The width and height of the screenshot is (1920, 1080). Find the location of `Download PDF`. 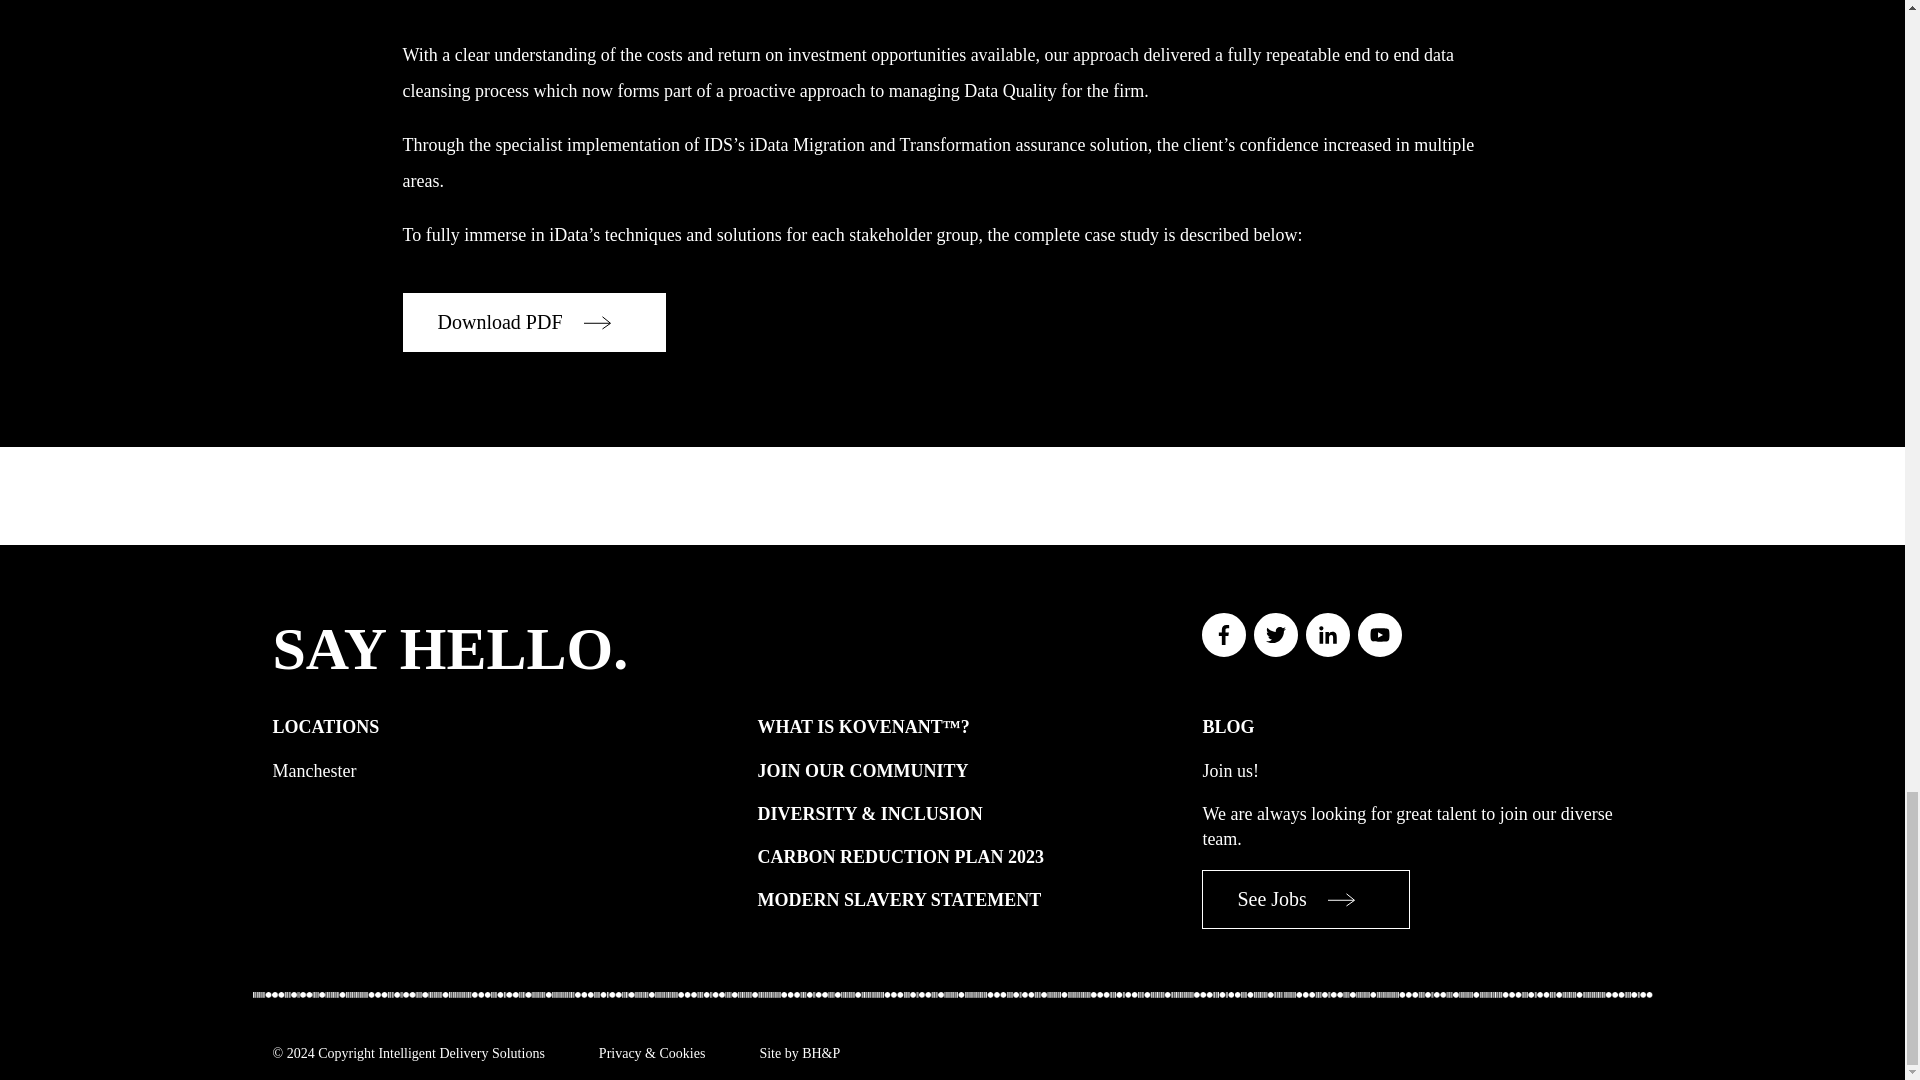

Download PDF is located at coordinates (532, 322).